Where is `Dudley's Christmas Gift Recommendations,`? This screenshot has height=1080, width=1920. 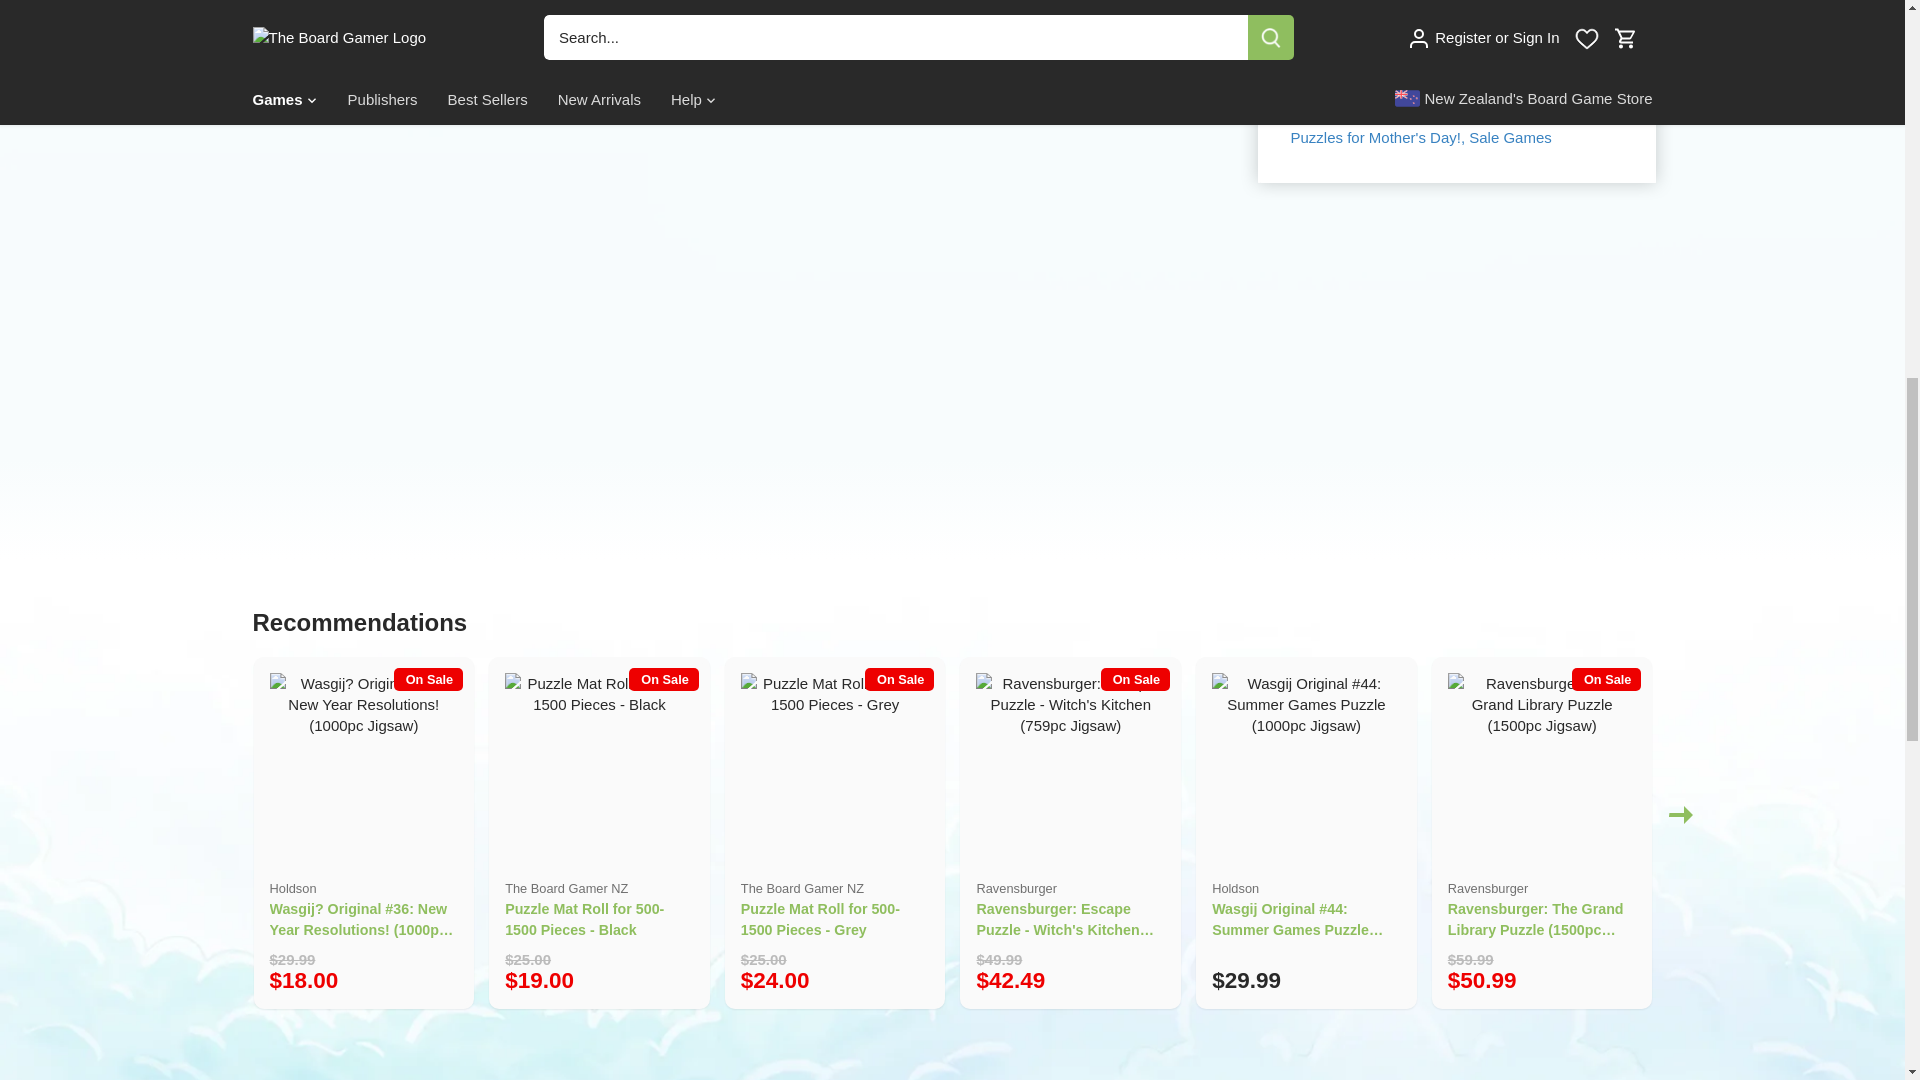
Dudley's Christmas Gift Recommendations, is located at coordinates (1444, 102).